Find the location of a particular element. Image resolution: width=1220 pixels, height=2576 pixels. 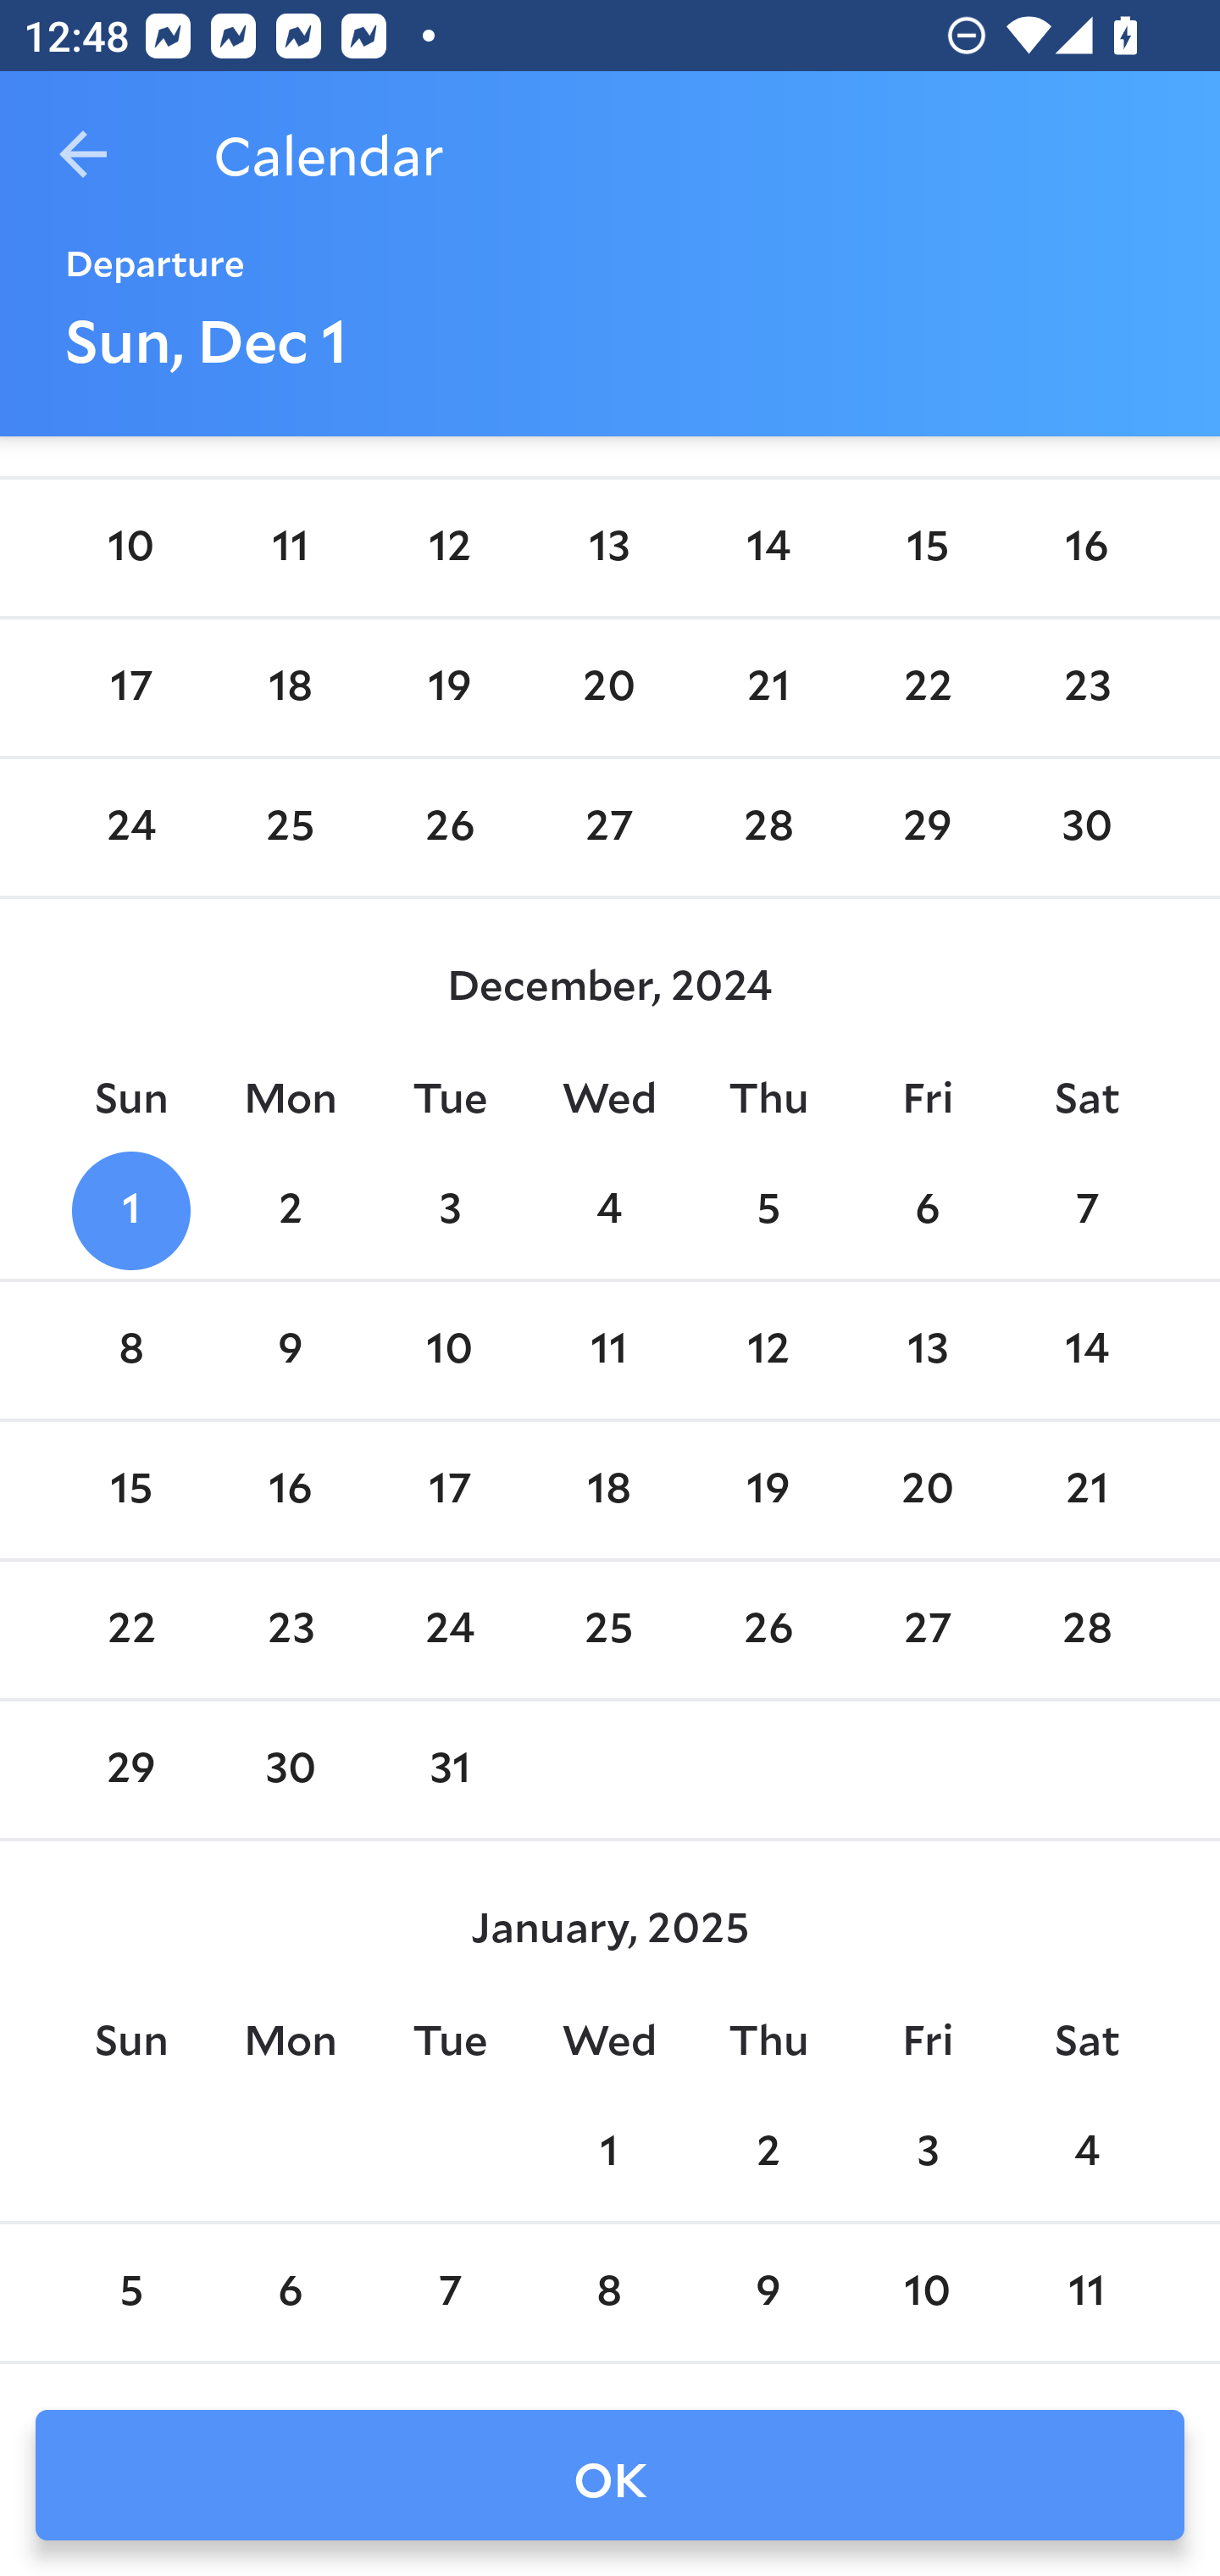

13 is located at coordinates (927, 1349).